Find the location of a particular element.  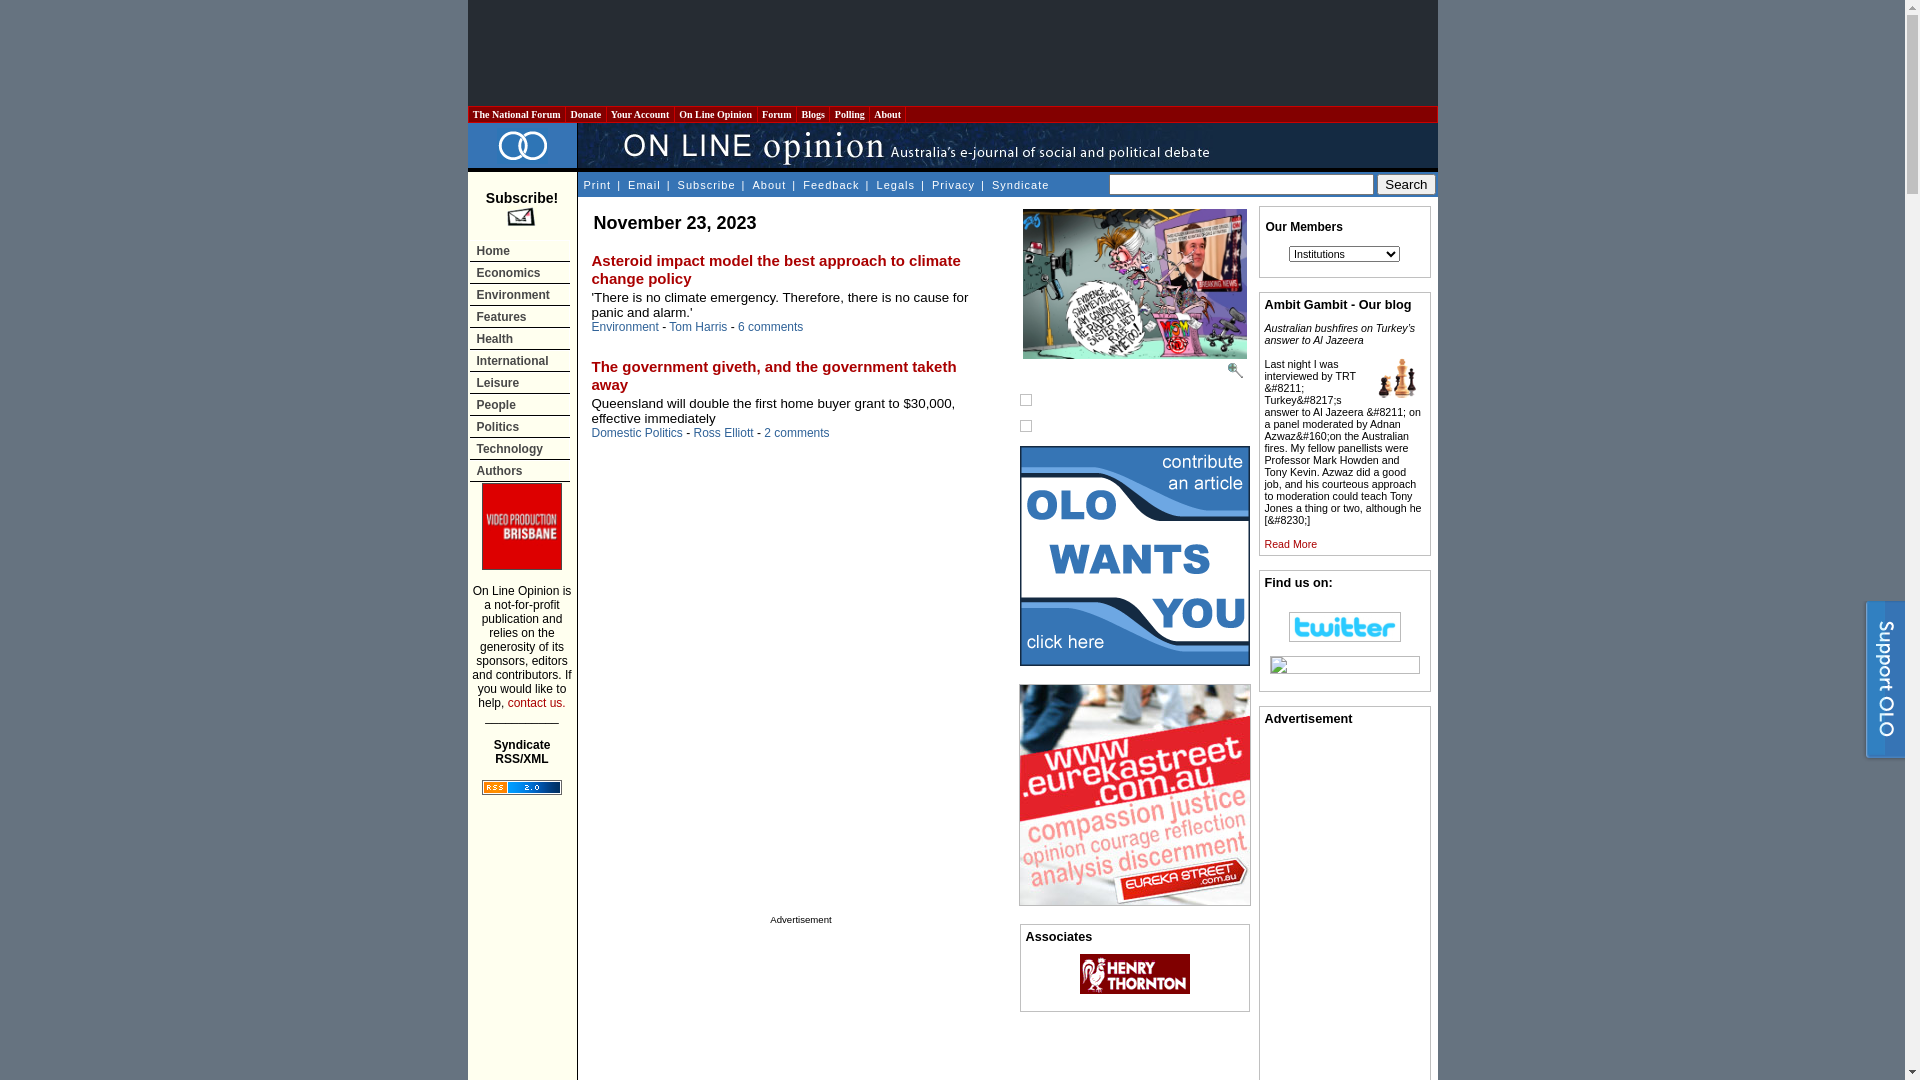

Syndicate is located at coordinates (1020, 184).